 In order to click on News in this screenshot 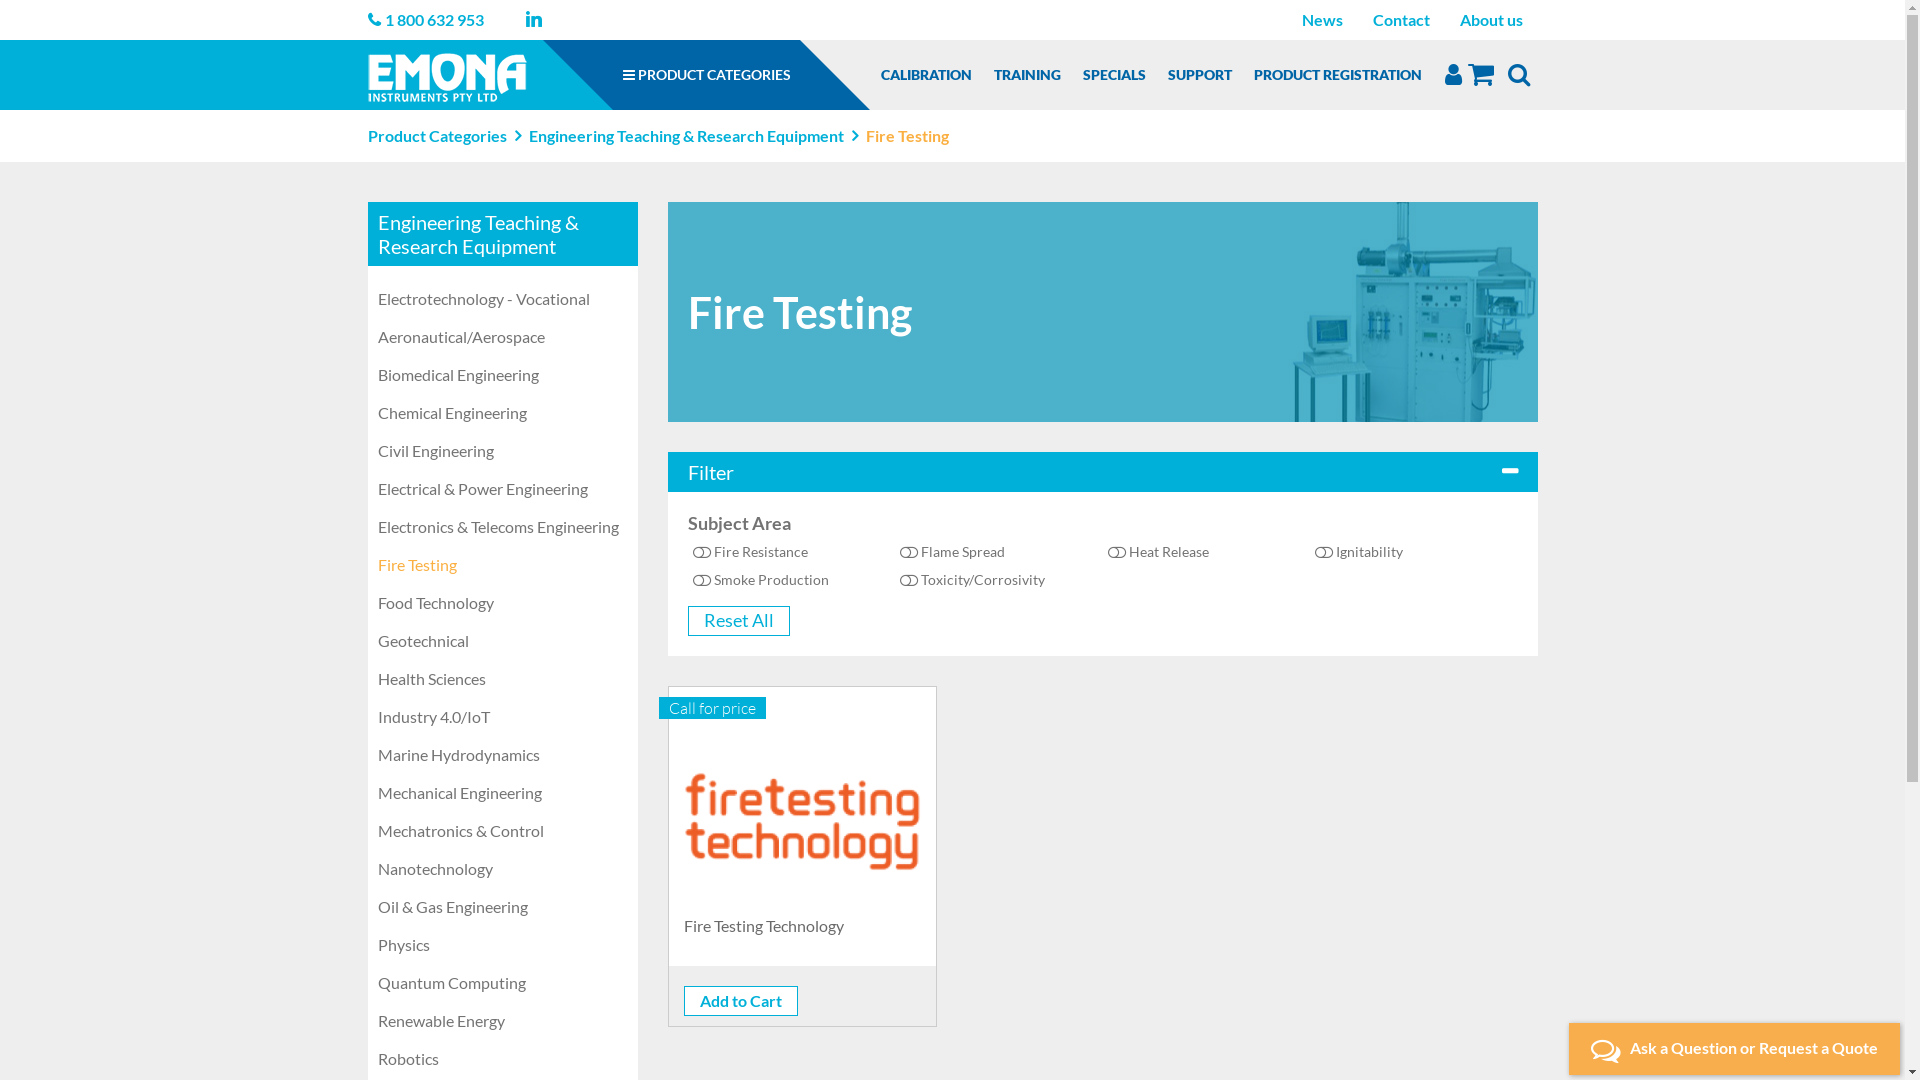, I will do `click(1322, 20)`.